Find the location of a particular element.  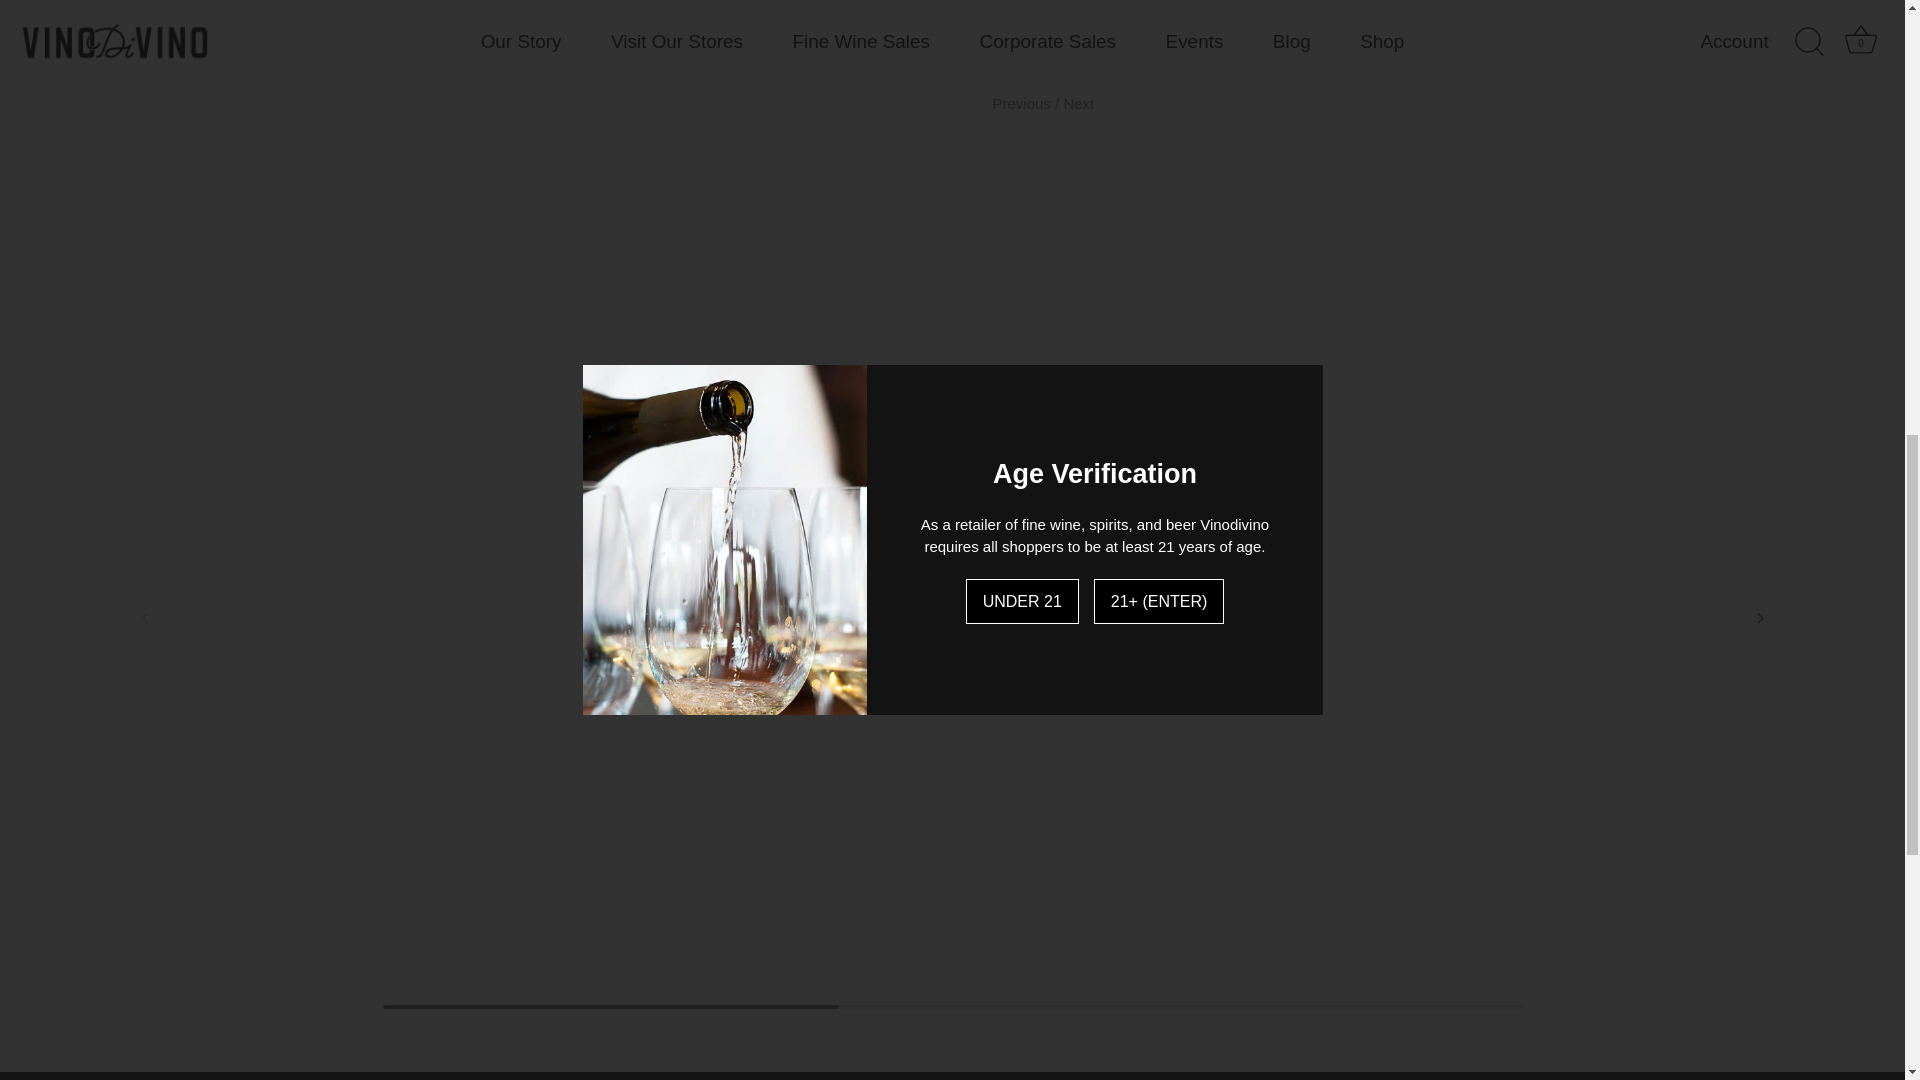

Gurrieri Vittoria Frappato is located at coordinates (1023, 104).